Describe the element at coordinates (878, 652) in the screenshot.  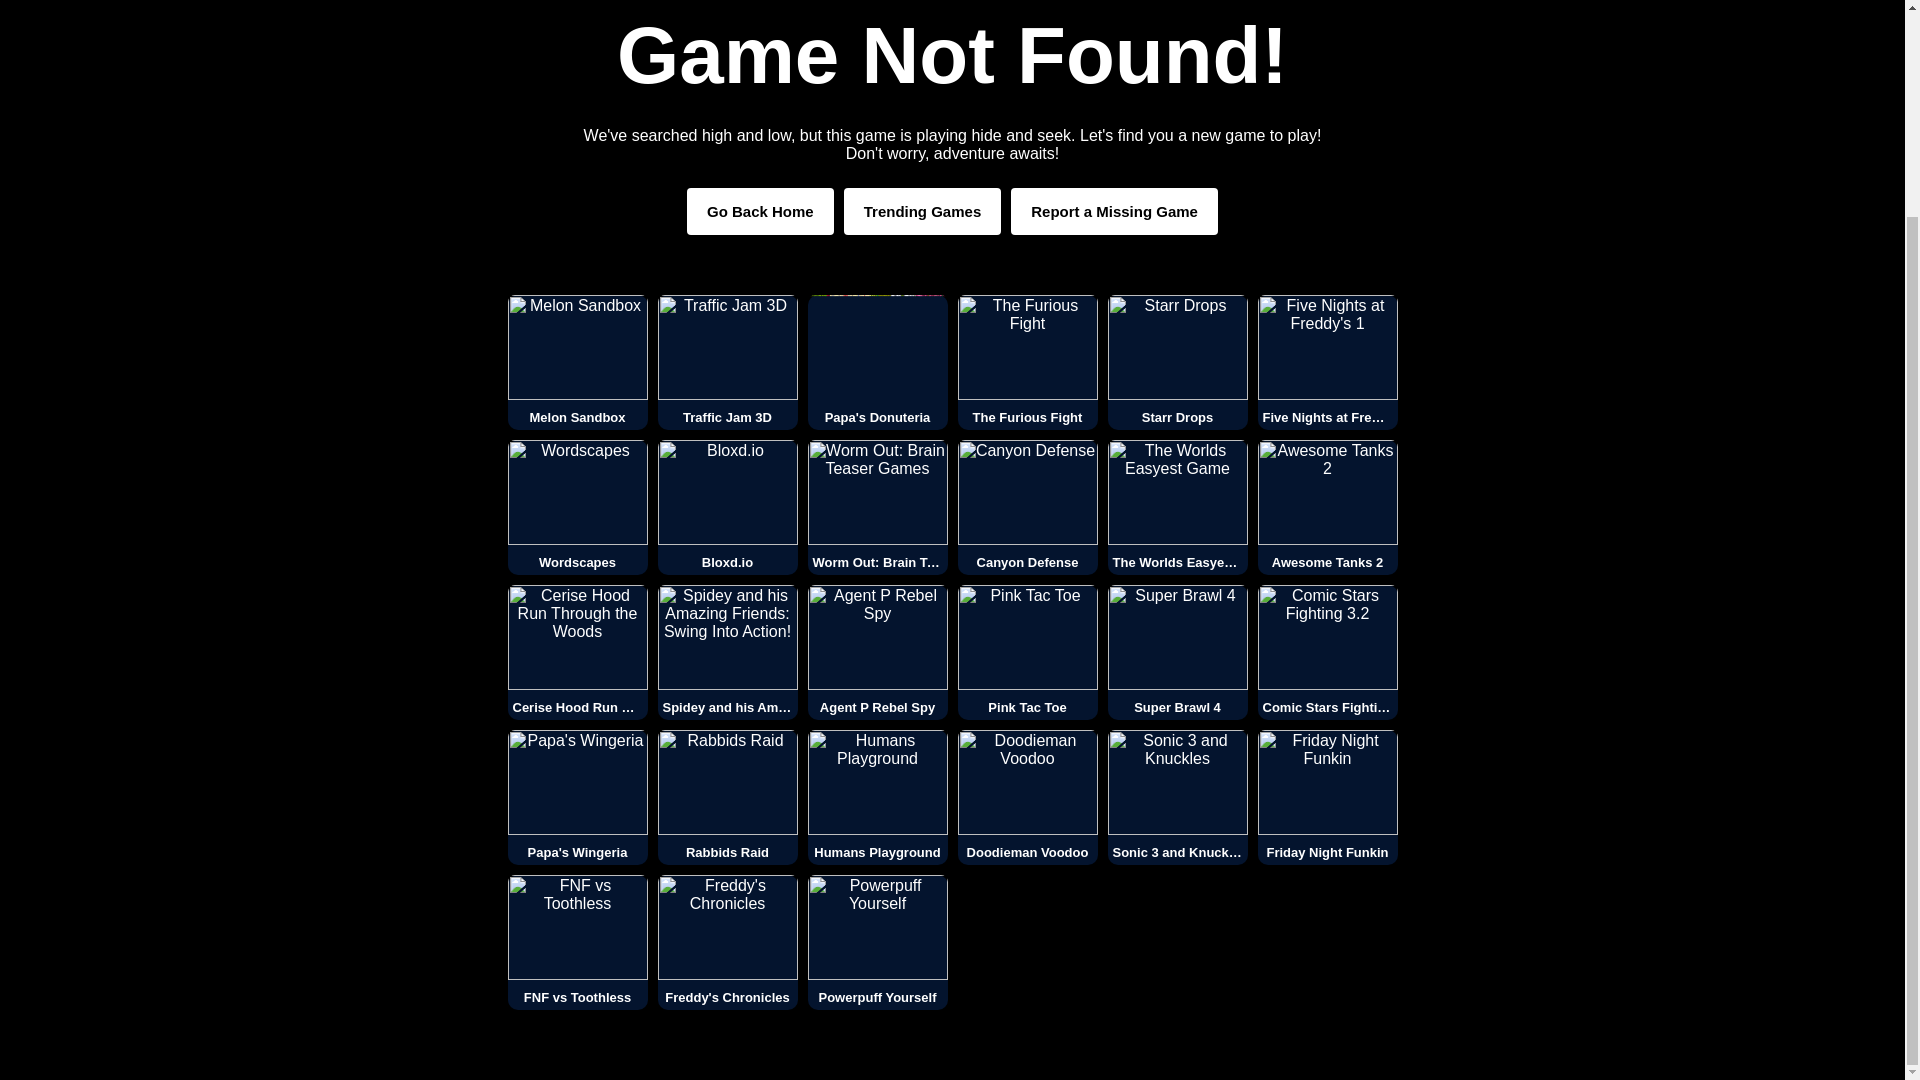
I see `Agent P Rebel Spy` at that location.